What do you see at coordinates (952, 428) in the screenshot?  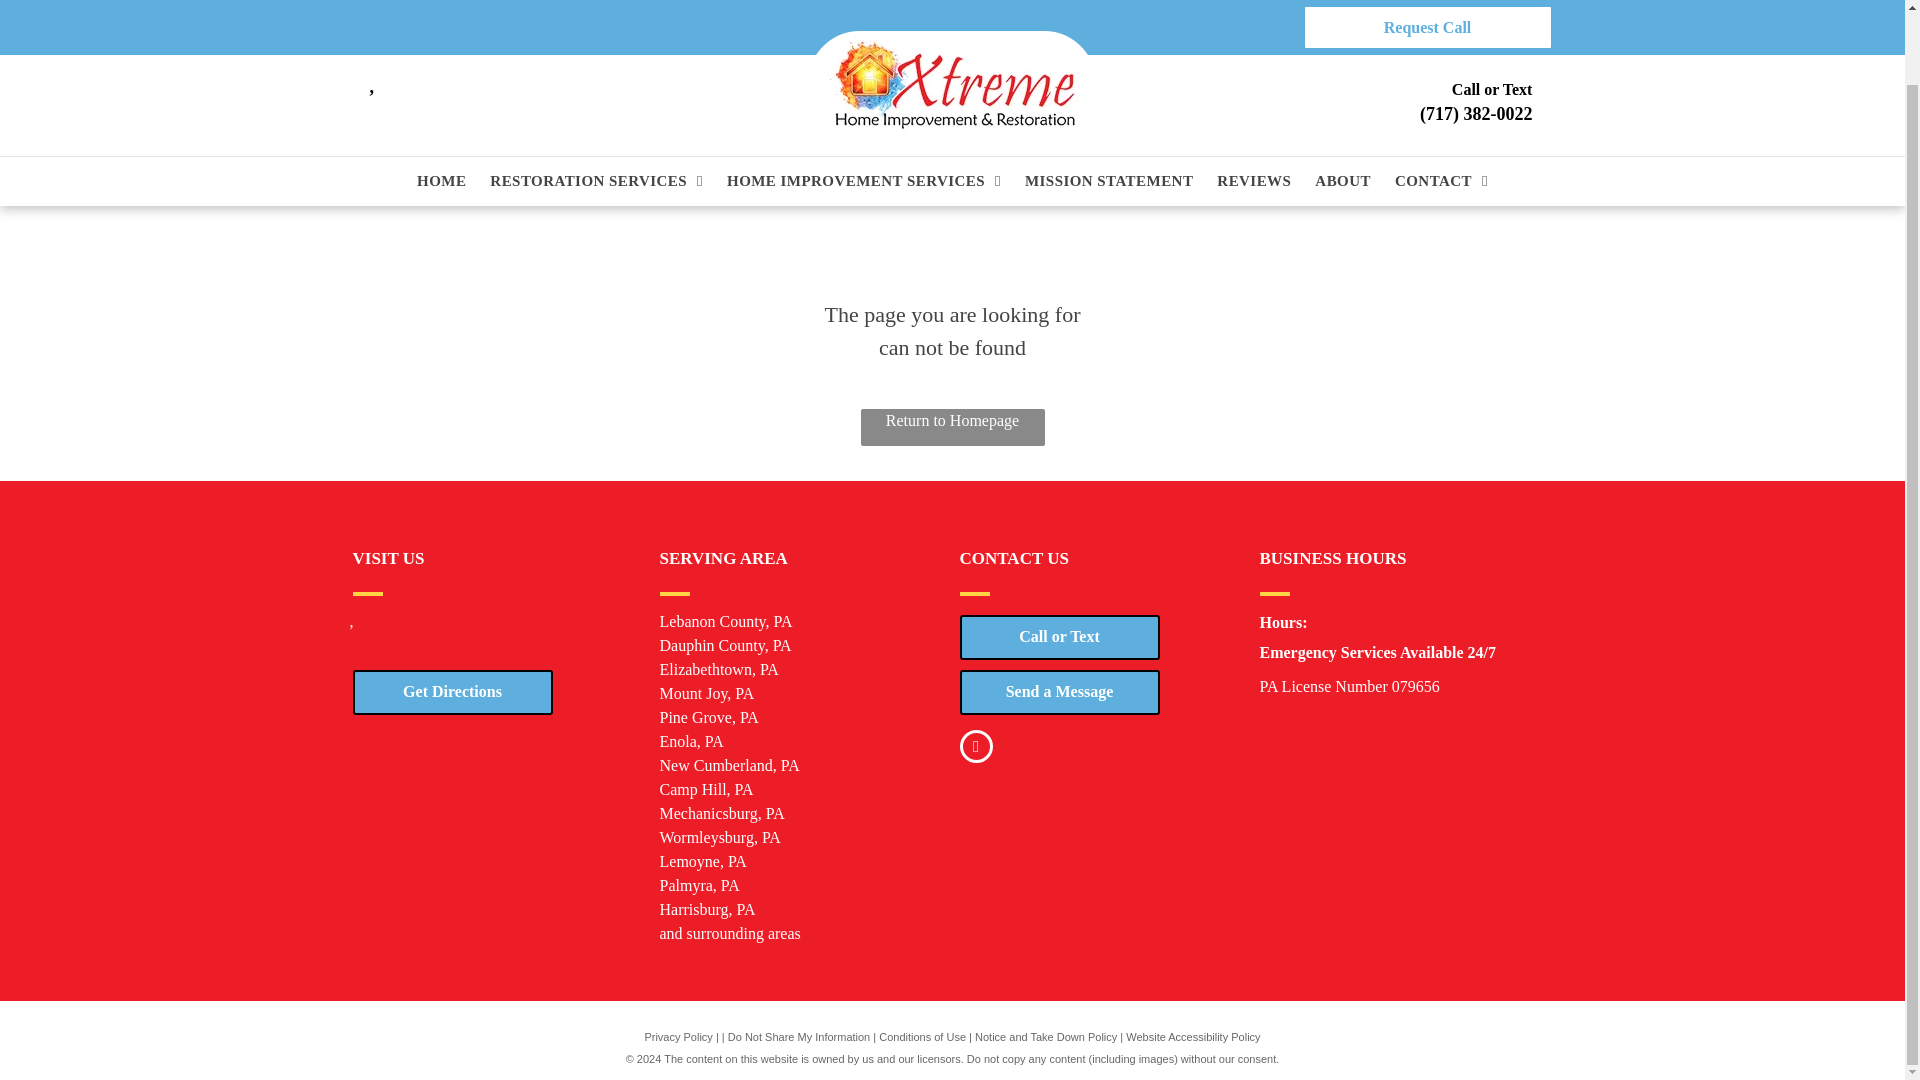 I see `Return to Homepage` at bounding box center [952, 428].